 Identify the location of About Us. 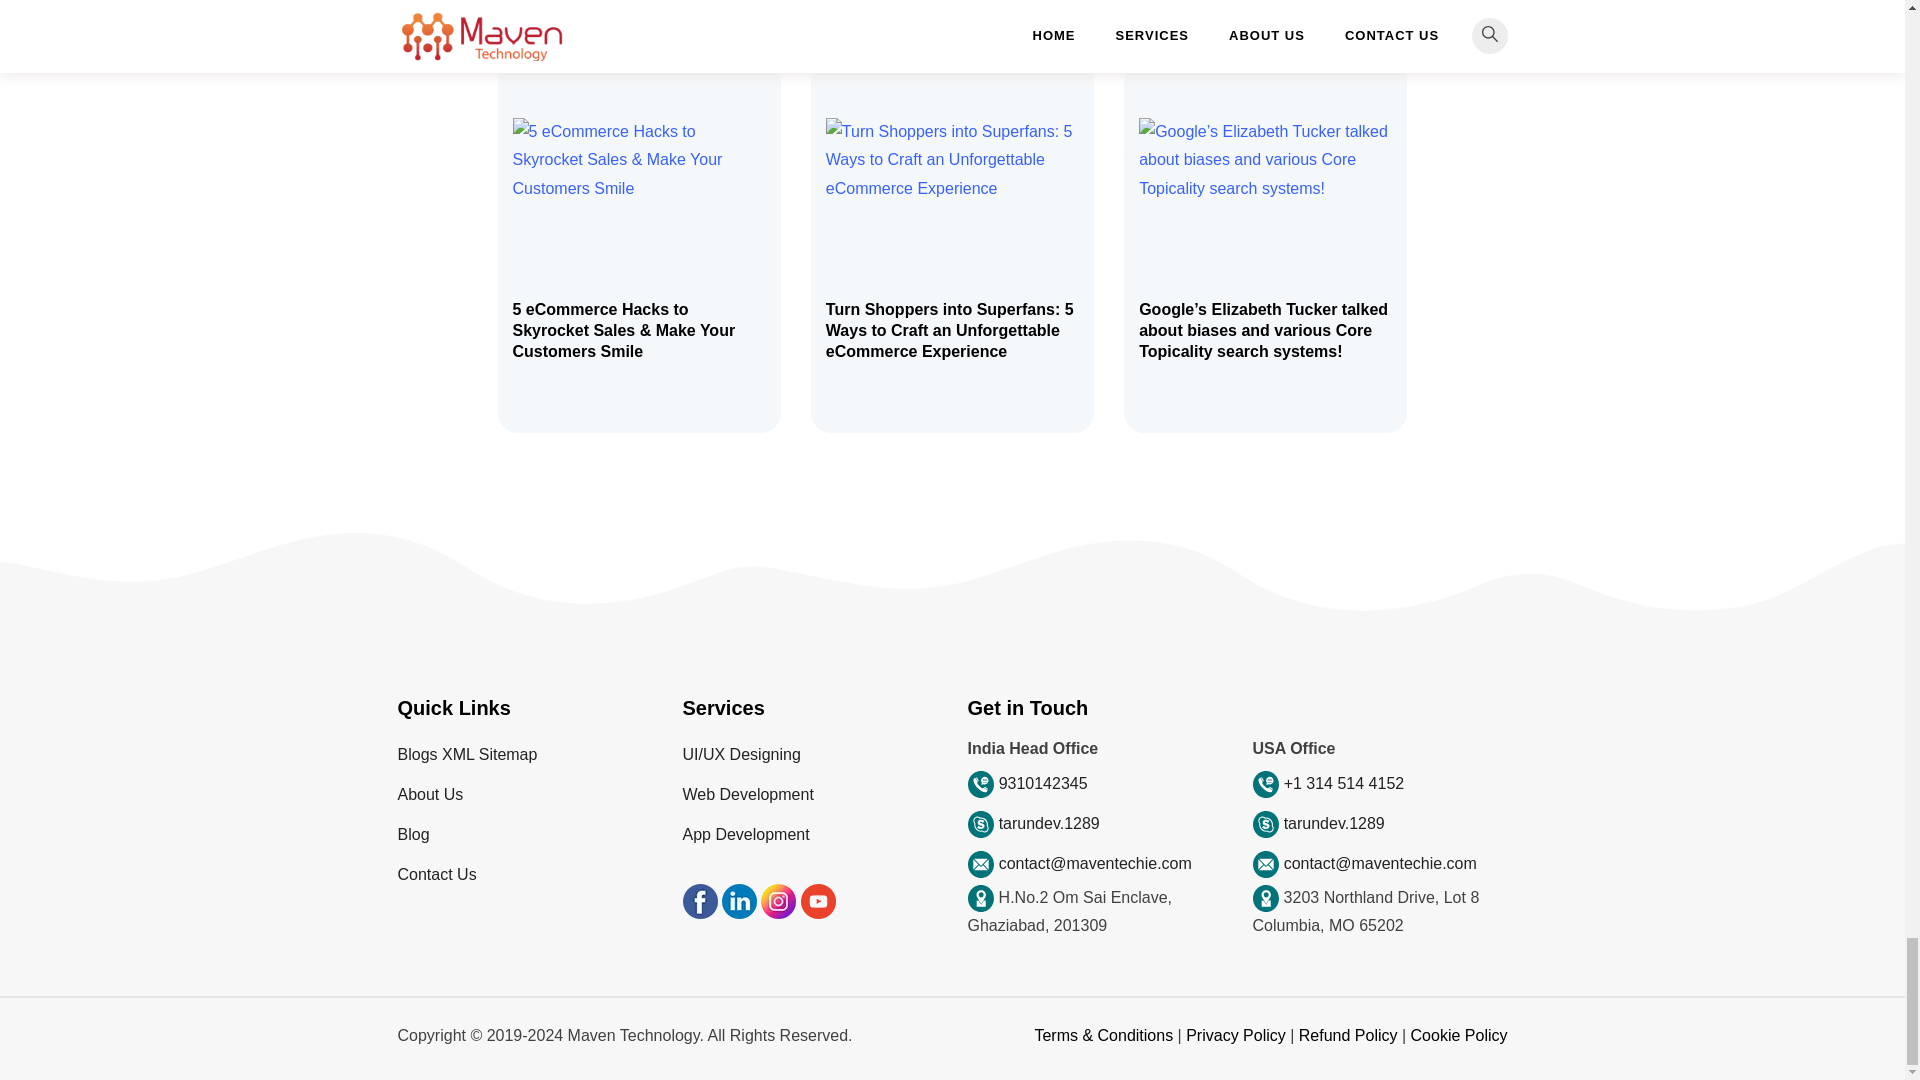
(430, 794).